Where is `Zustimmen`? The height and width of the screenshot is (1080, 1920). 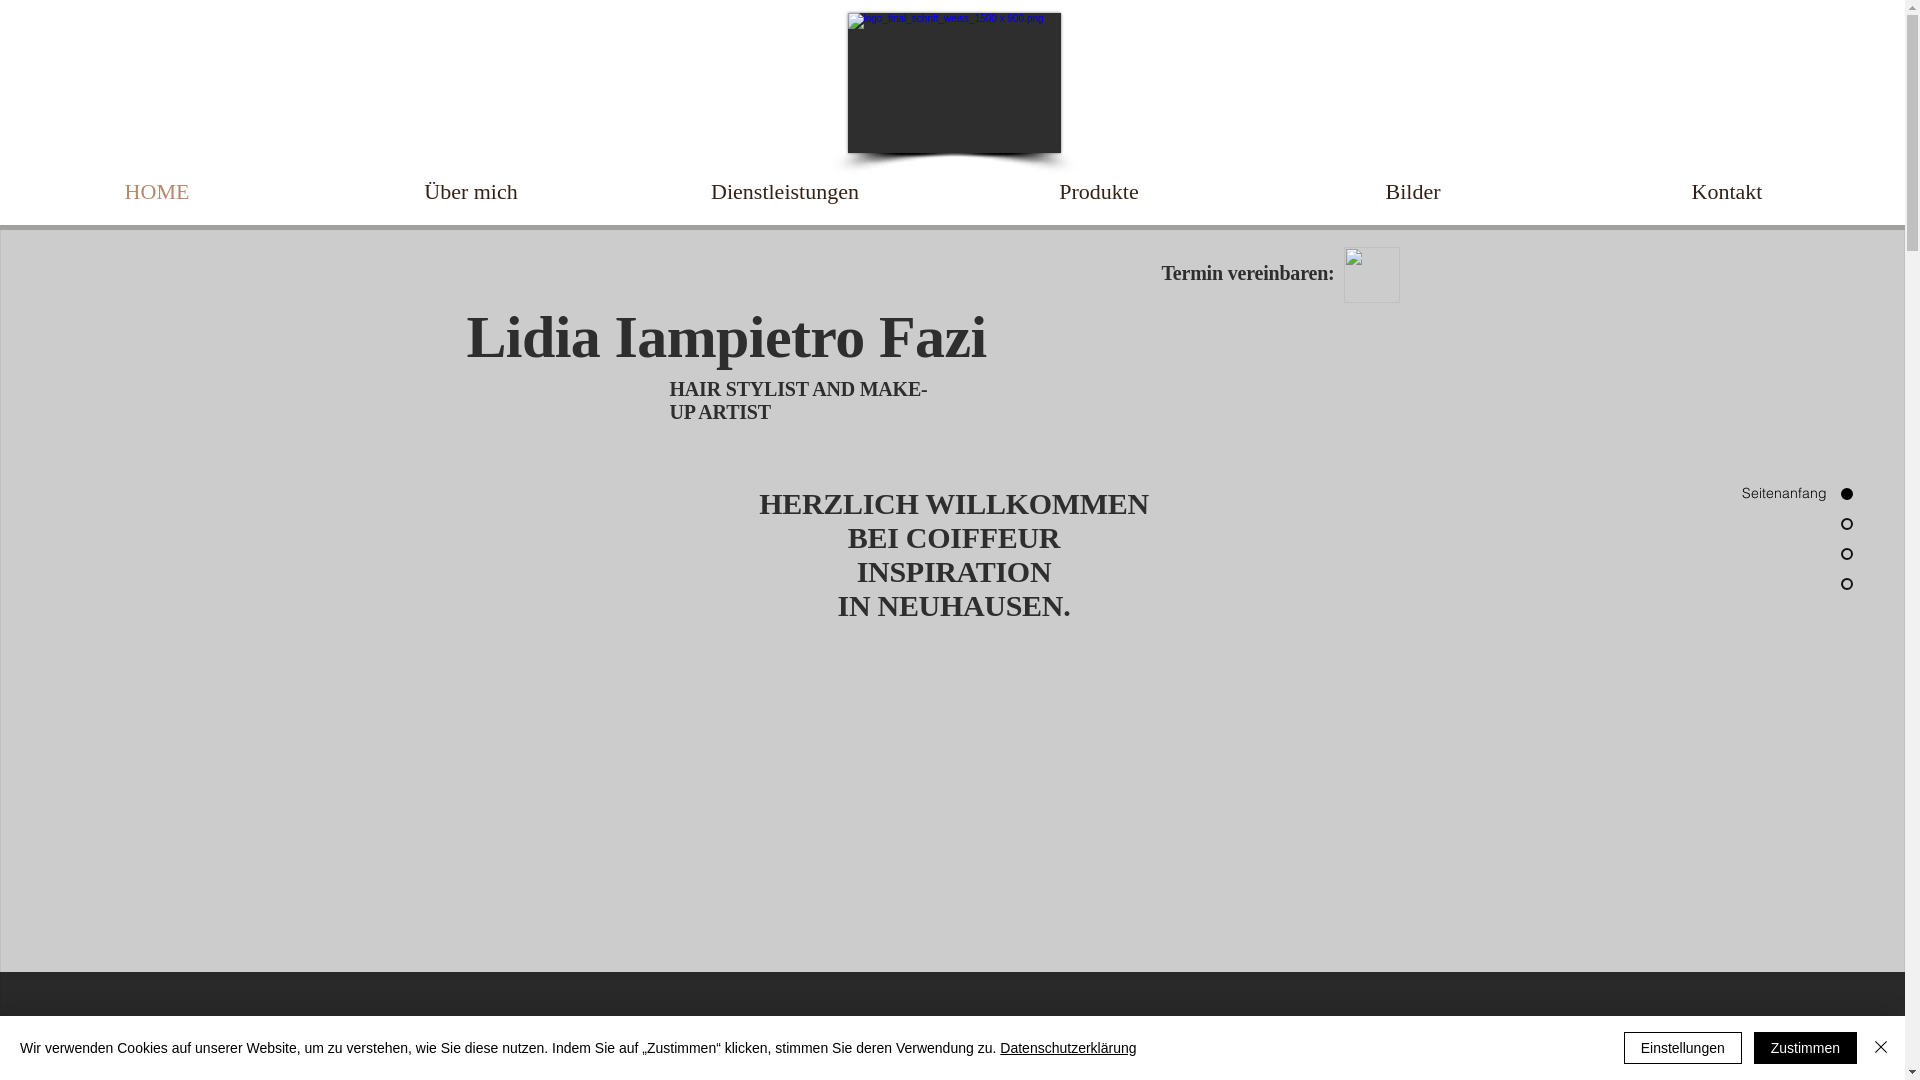 Zustimmen is located at coordinates (1806, 1048).